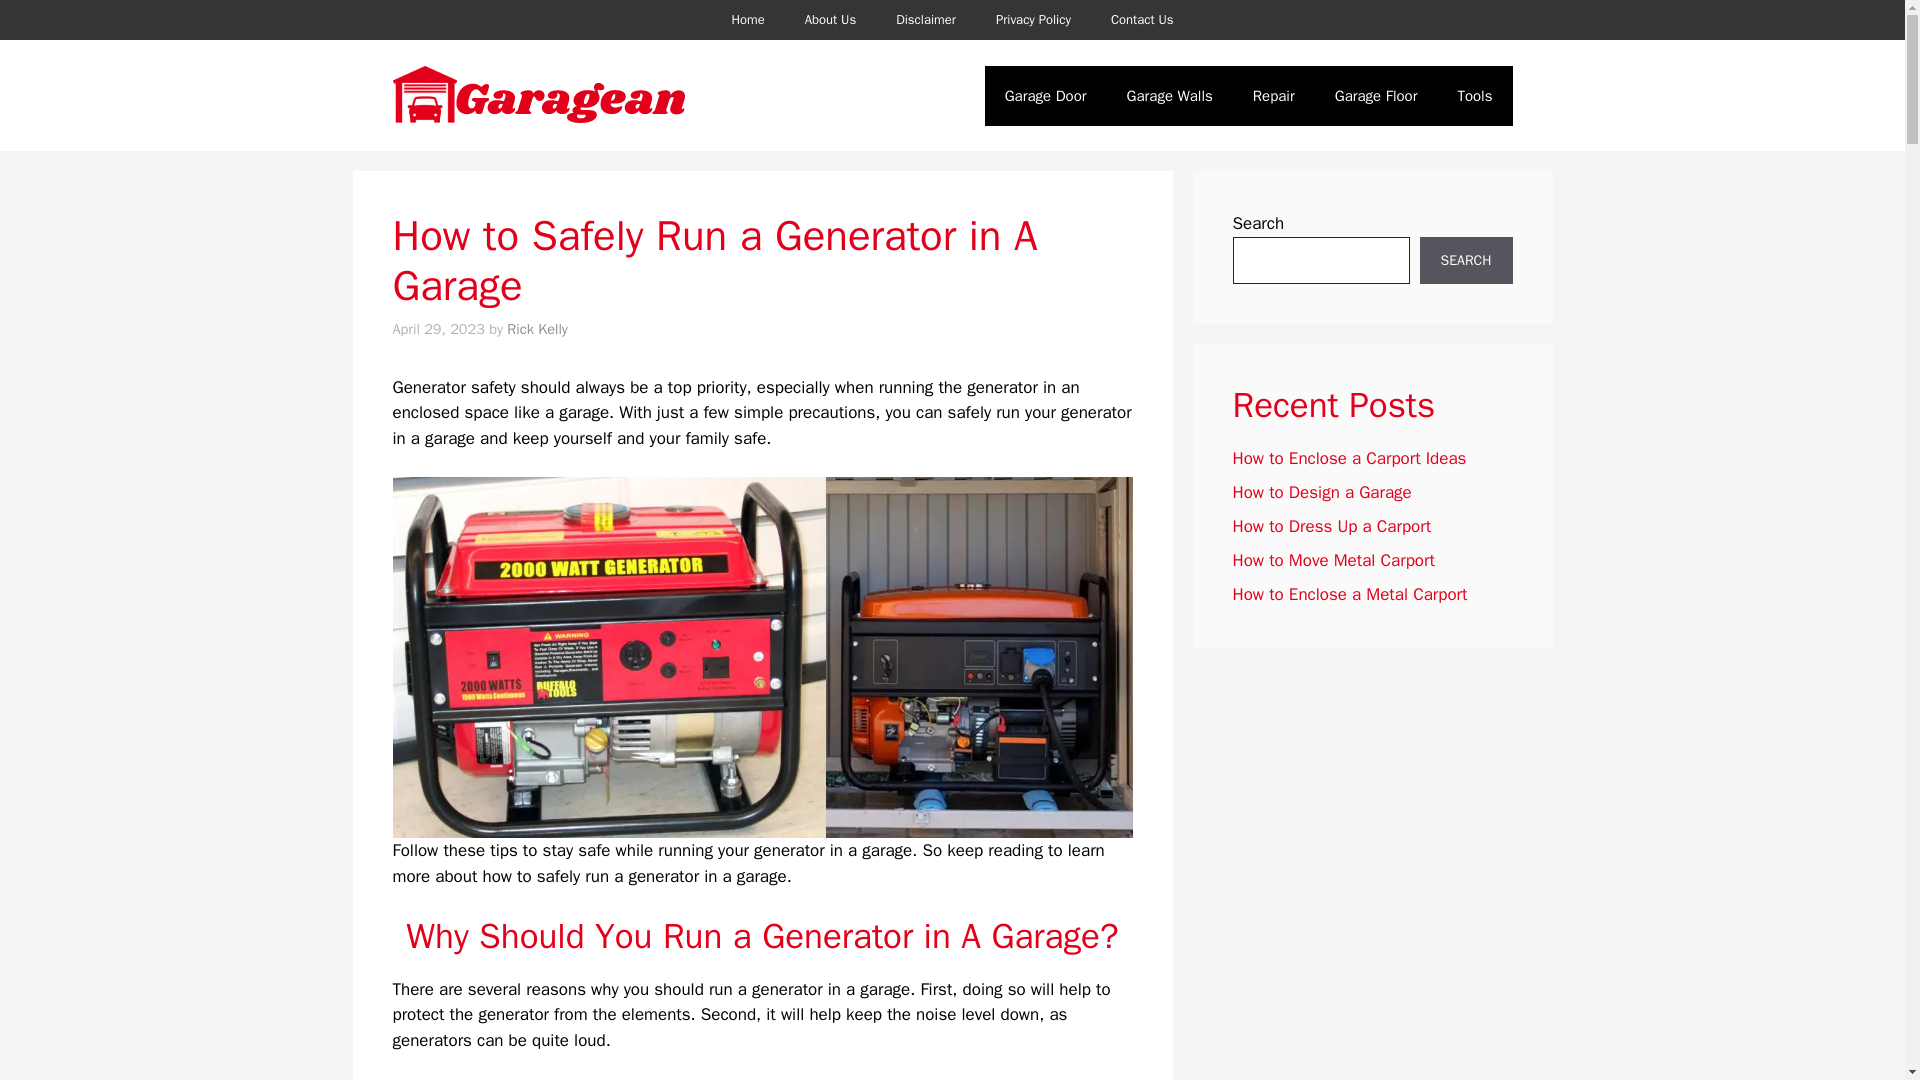 The image size is (1920, 1080). What do you see at coordinates (1331, 526) in the screenshot?
I see `How to Dress Up a Carport` at bounding box center [1331, 526].